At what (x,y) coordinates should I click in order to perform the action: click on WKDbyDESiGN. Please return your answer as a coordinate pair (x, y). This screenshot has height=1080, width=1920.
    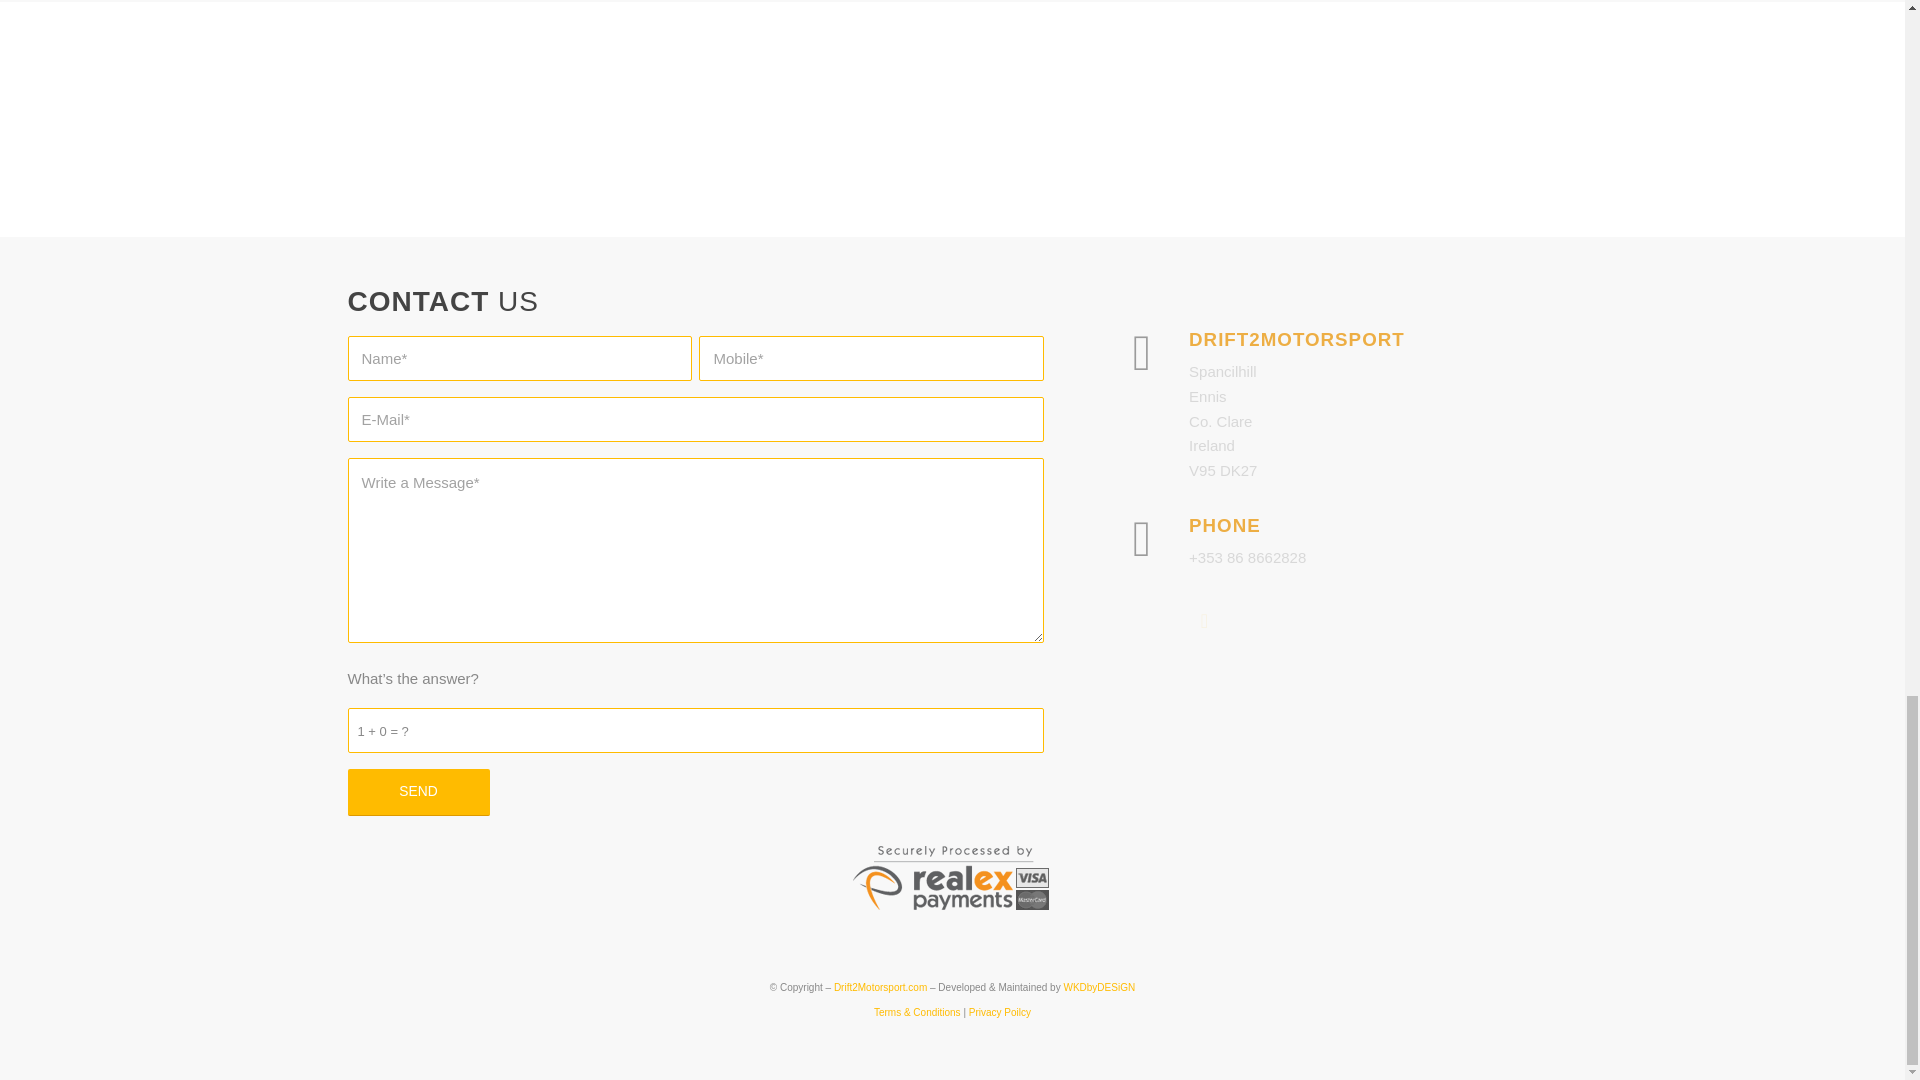
    Looking at the image, I should click on (1098, 986).